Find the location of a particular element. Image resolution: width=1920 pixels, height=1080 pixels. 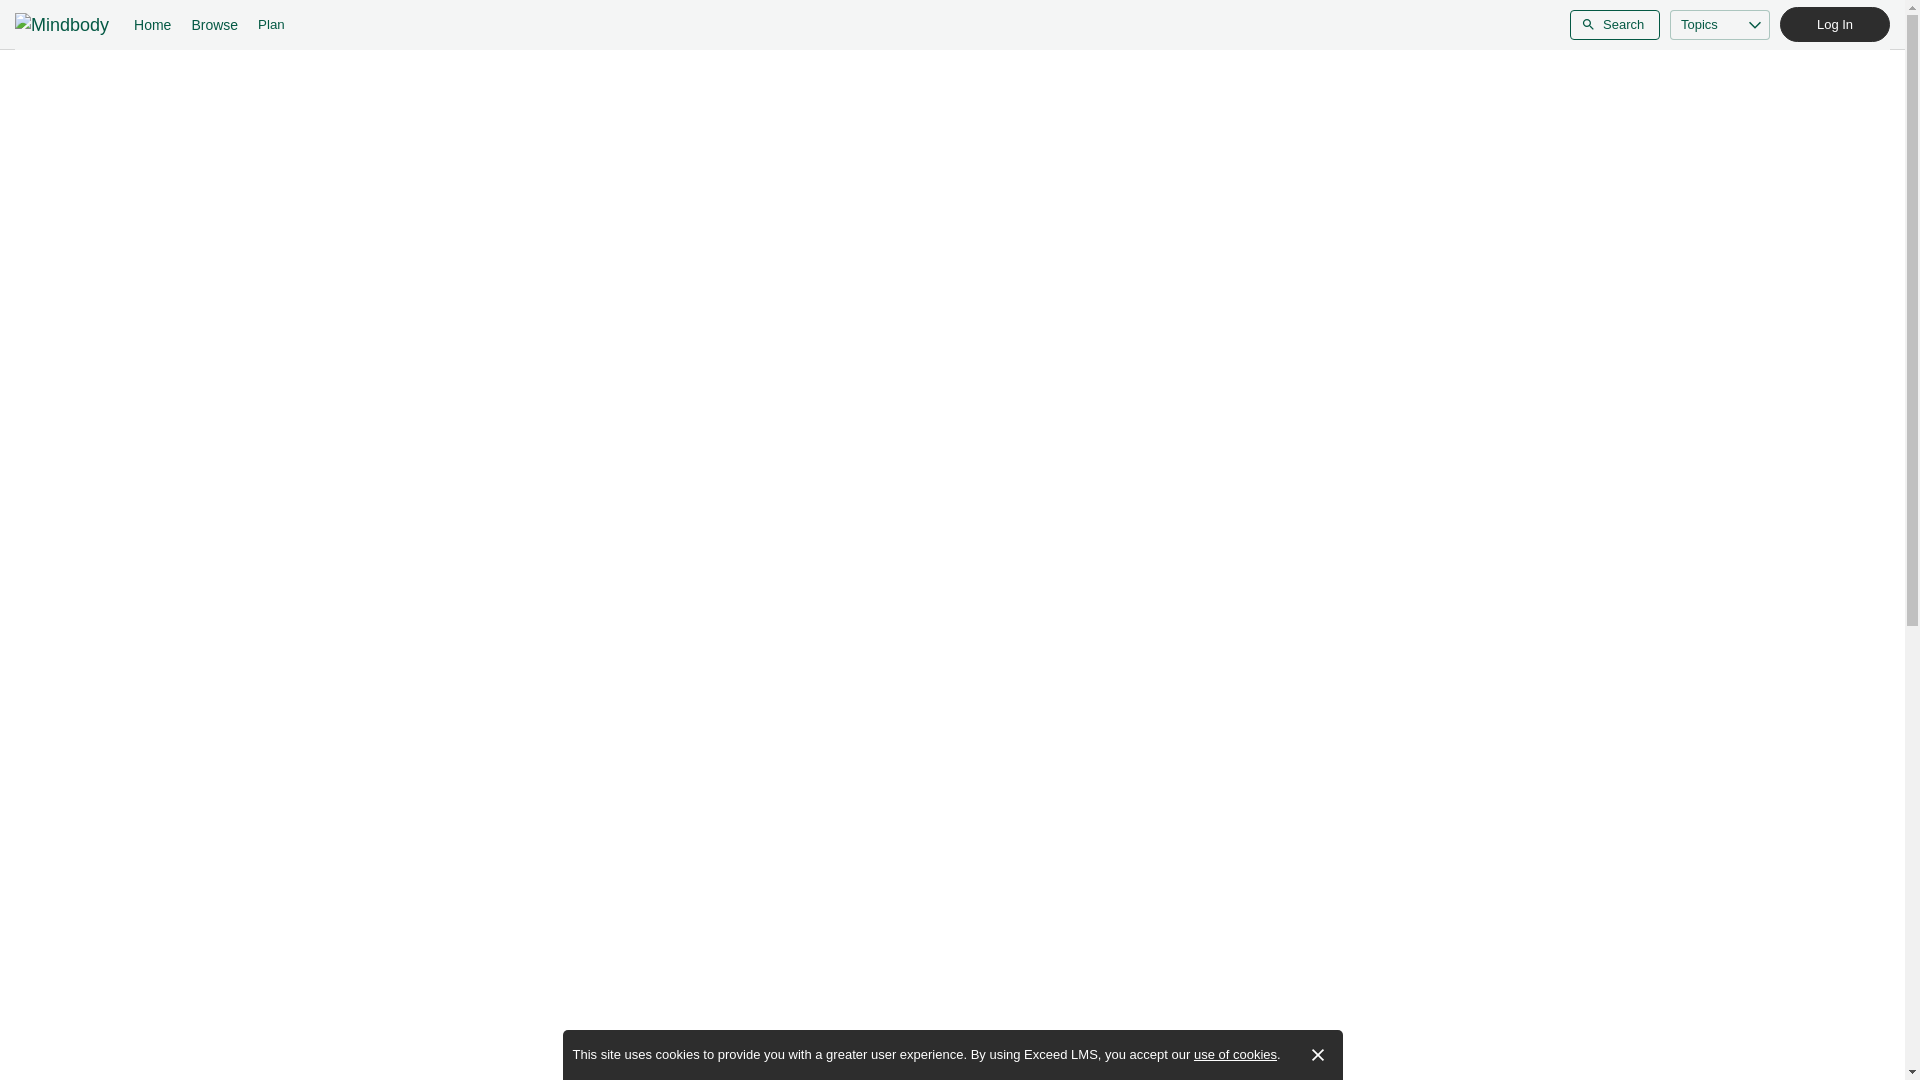

Plan is located at coordinates (271, 24).